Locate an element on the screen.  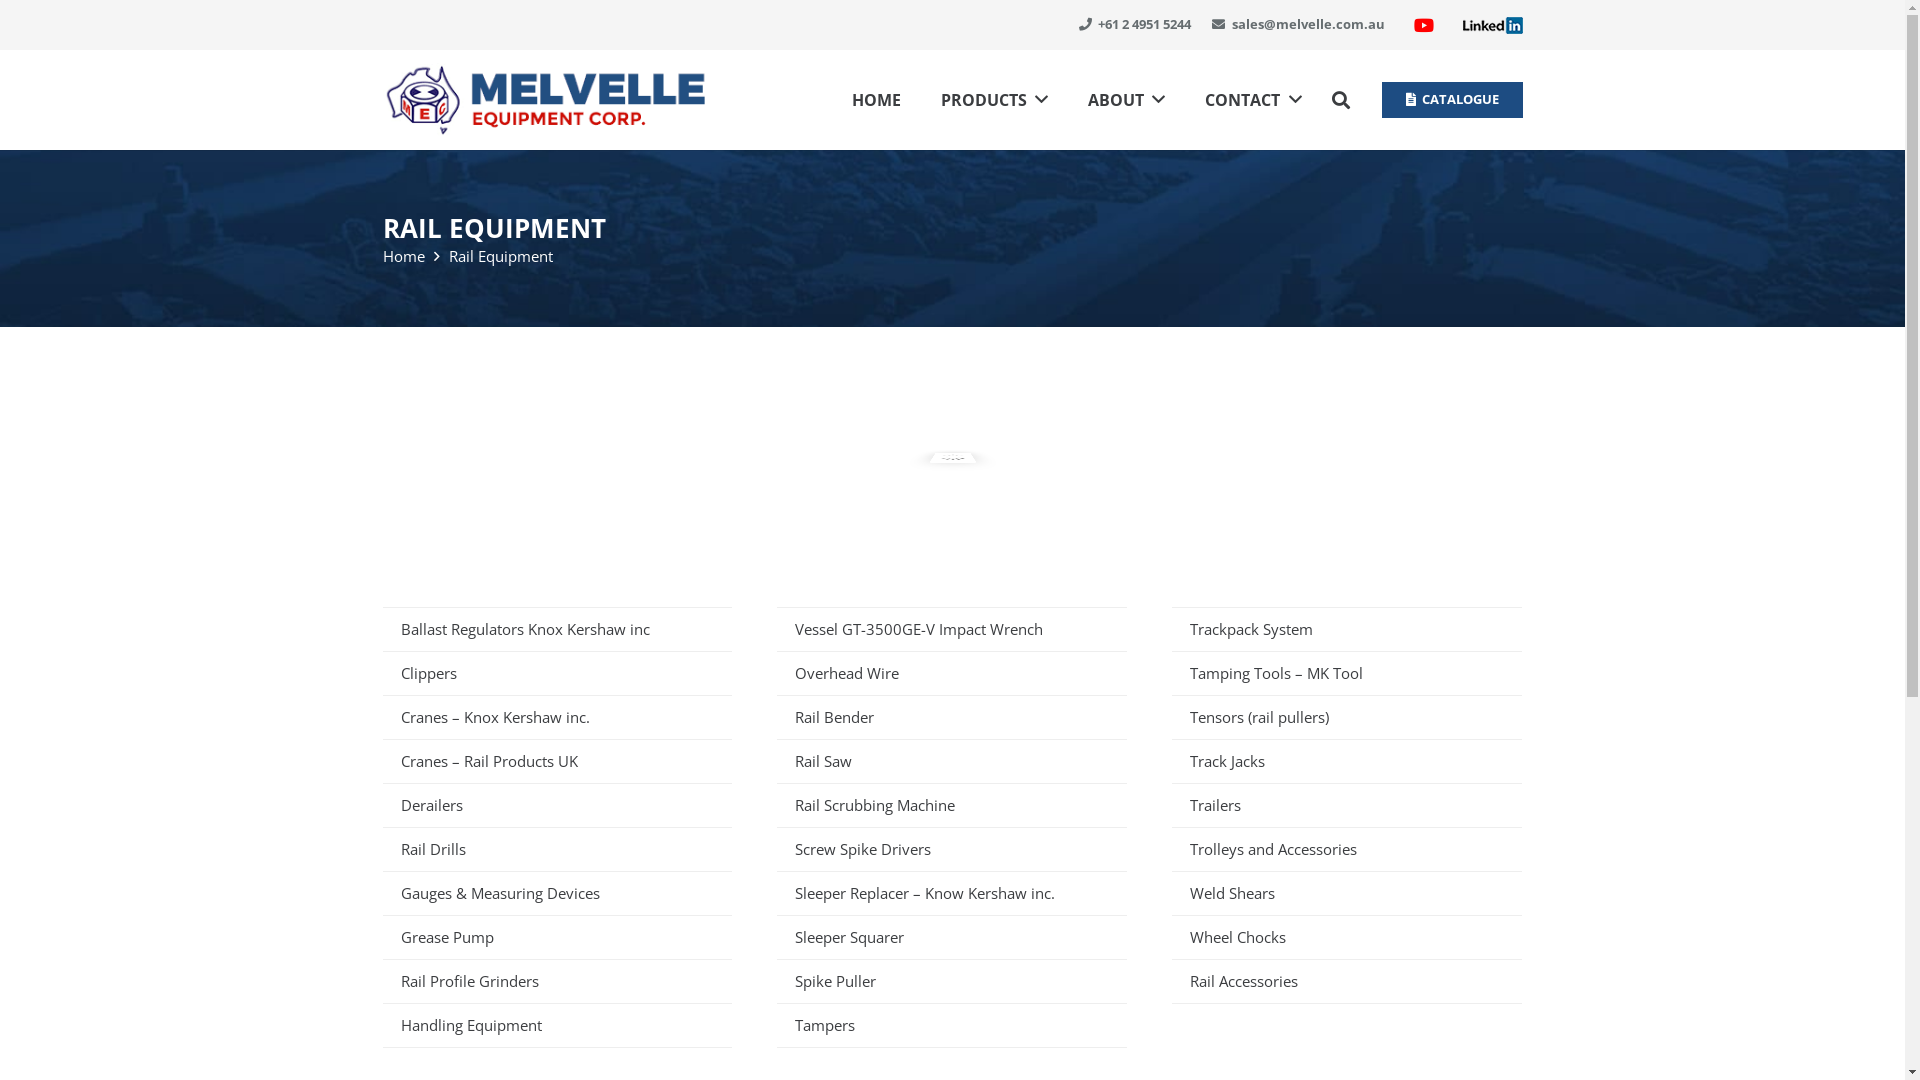
YouTube is located at coordinates (1424, 25).